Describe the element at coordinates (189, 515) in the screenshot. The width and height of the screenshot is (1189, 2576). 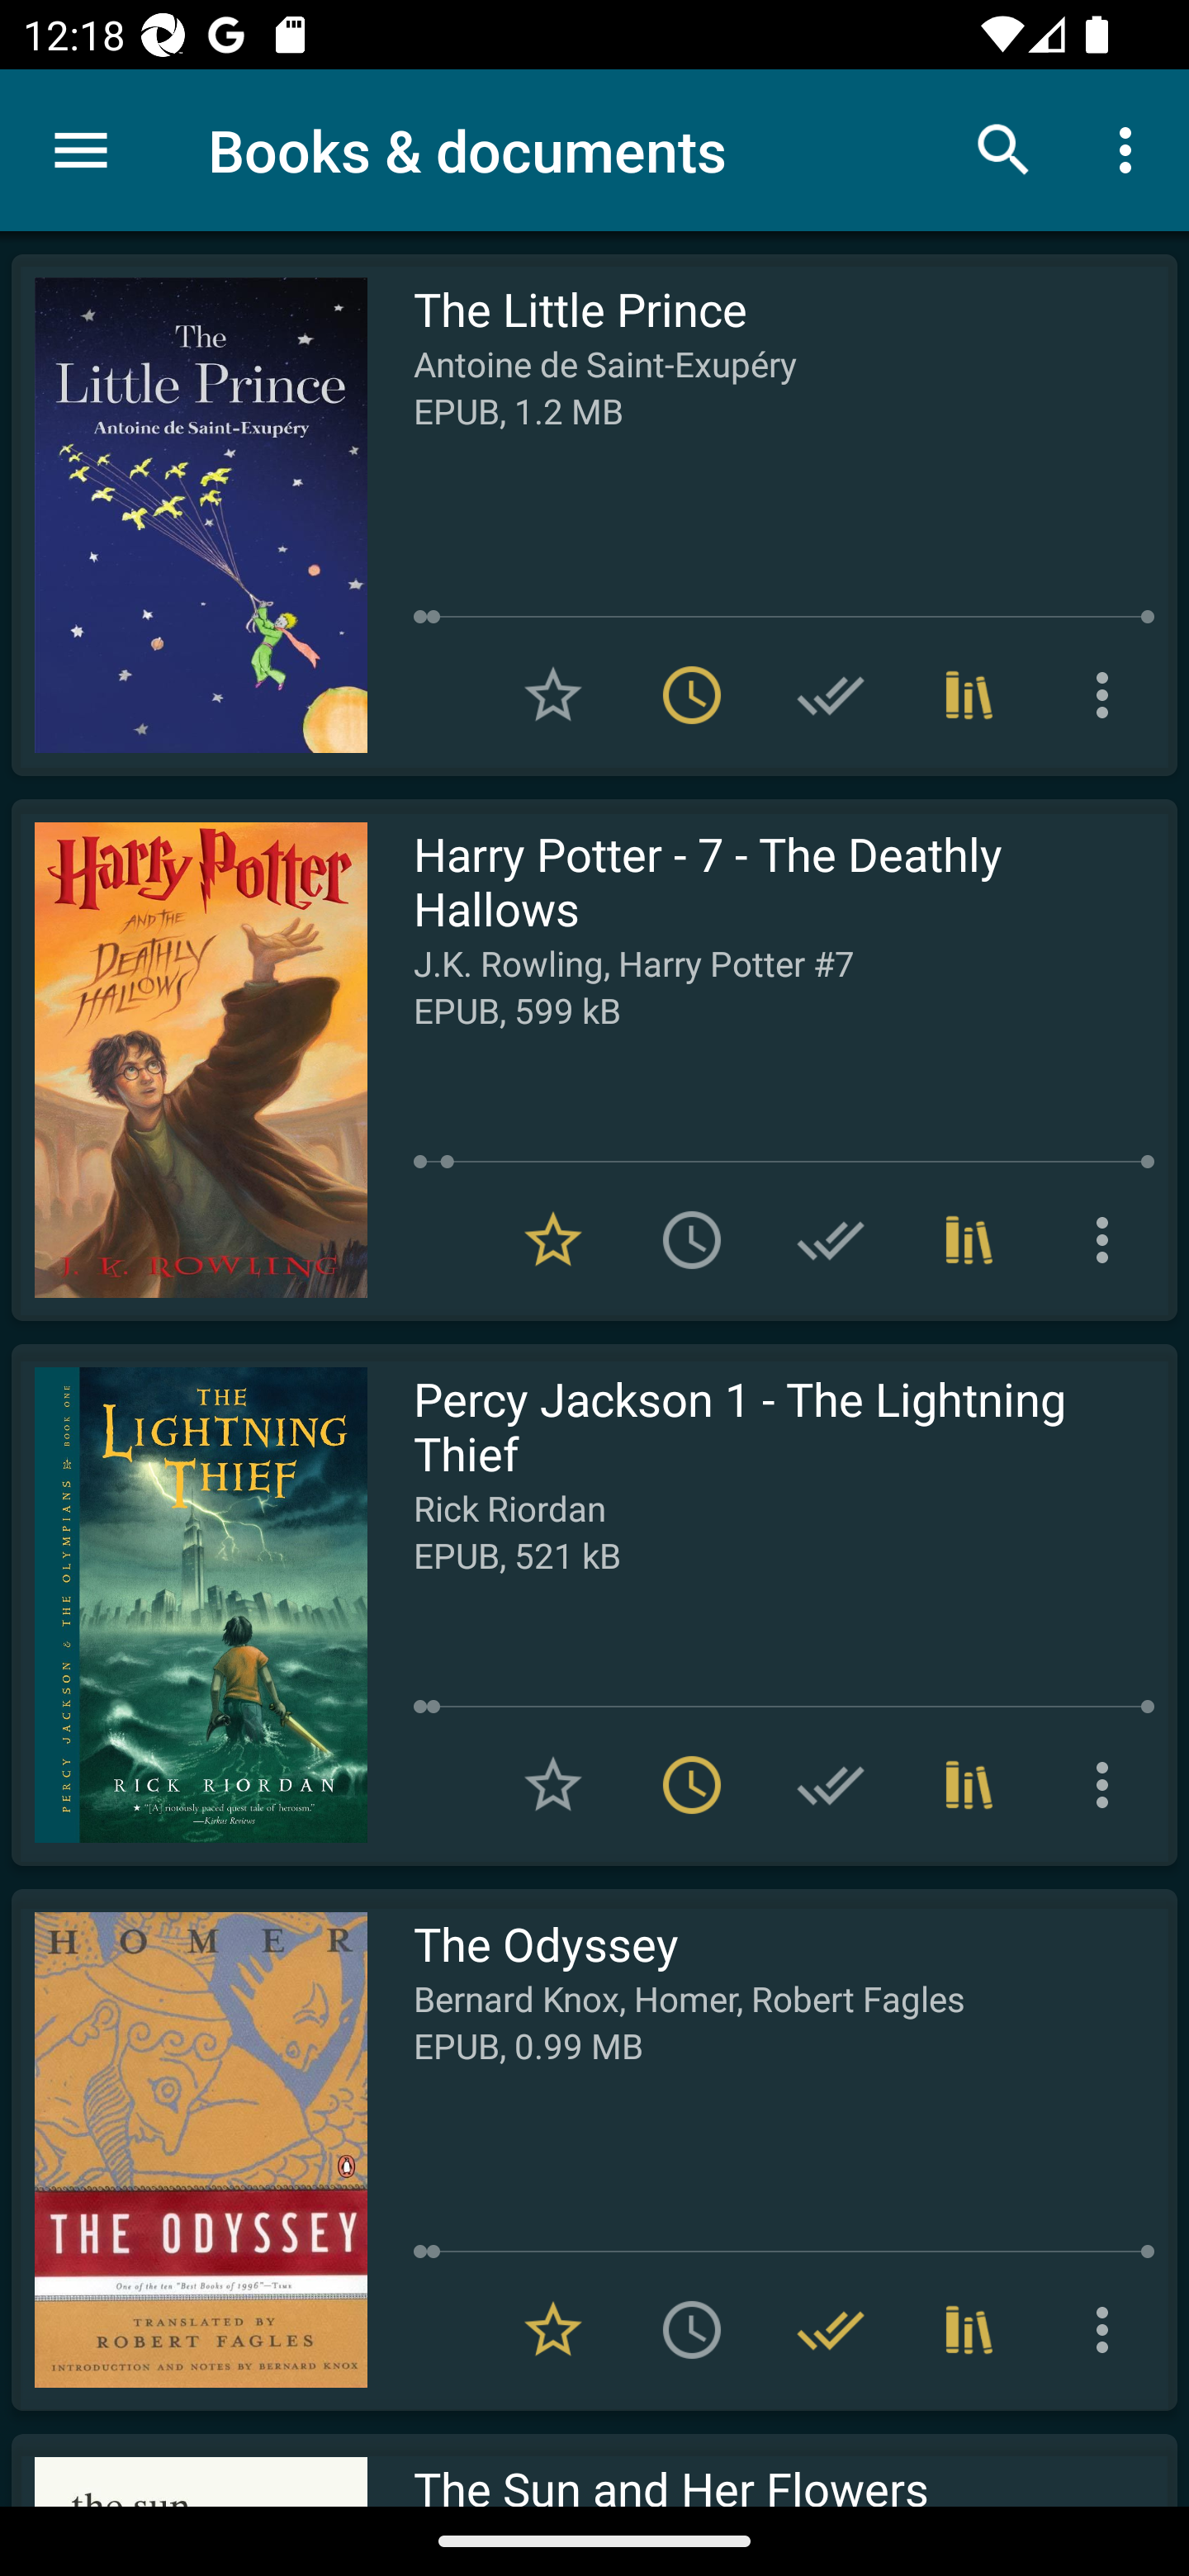
I see `Read The Little Prince` at that location.